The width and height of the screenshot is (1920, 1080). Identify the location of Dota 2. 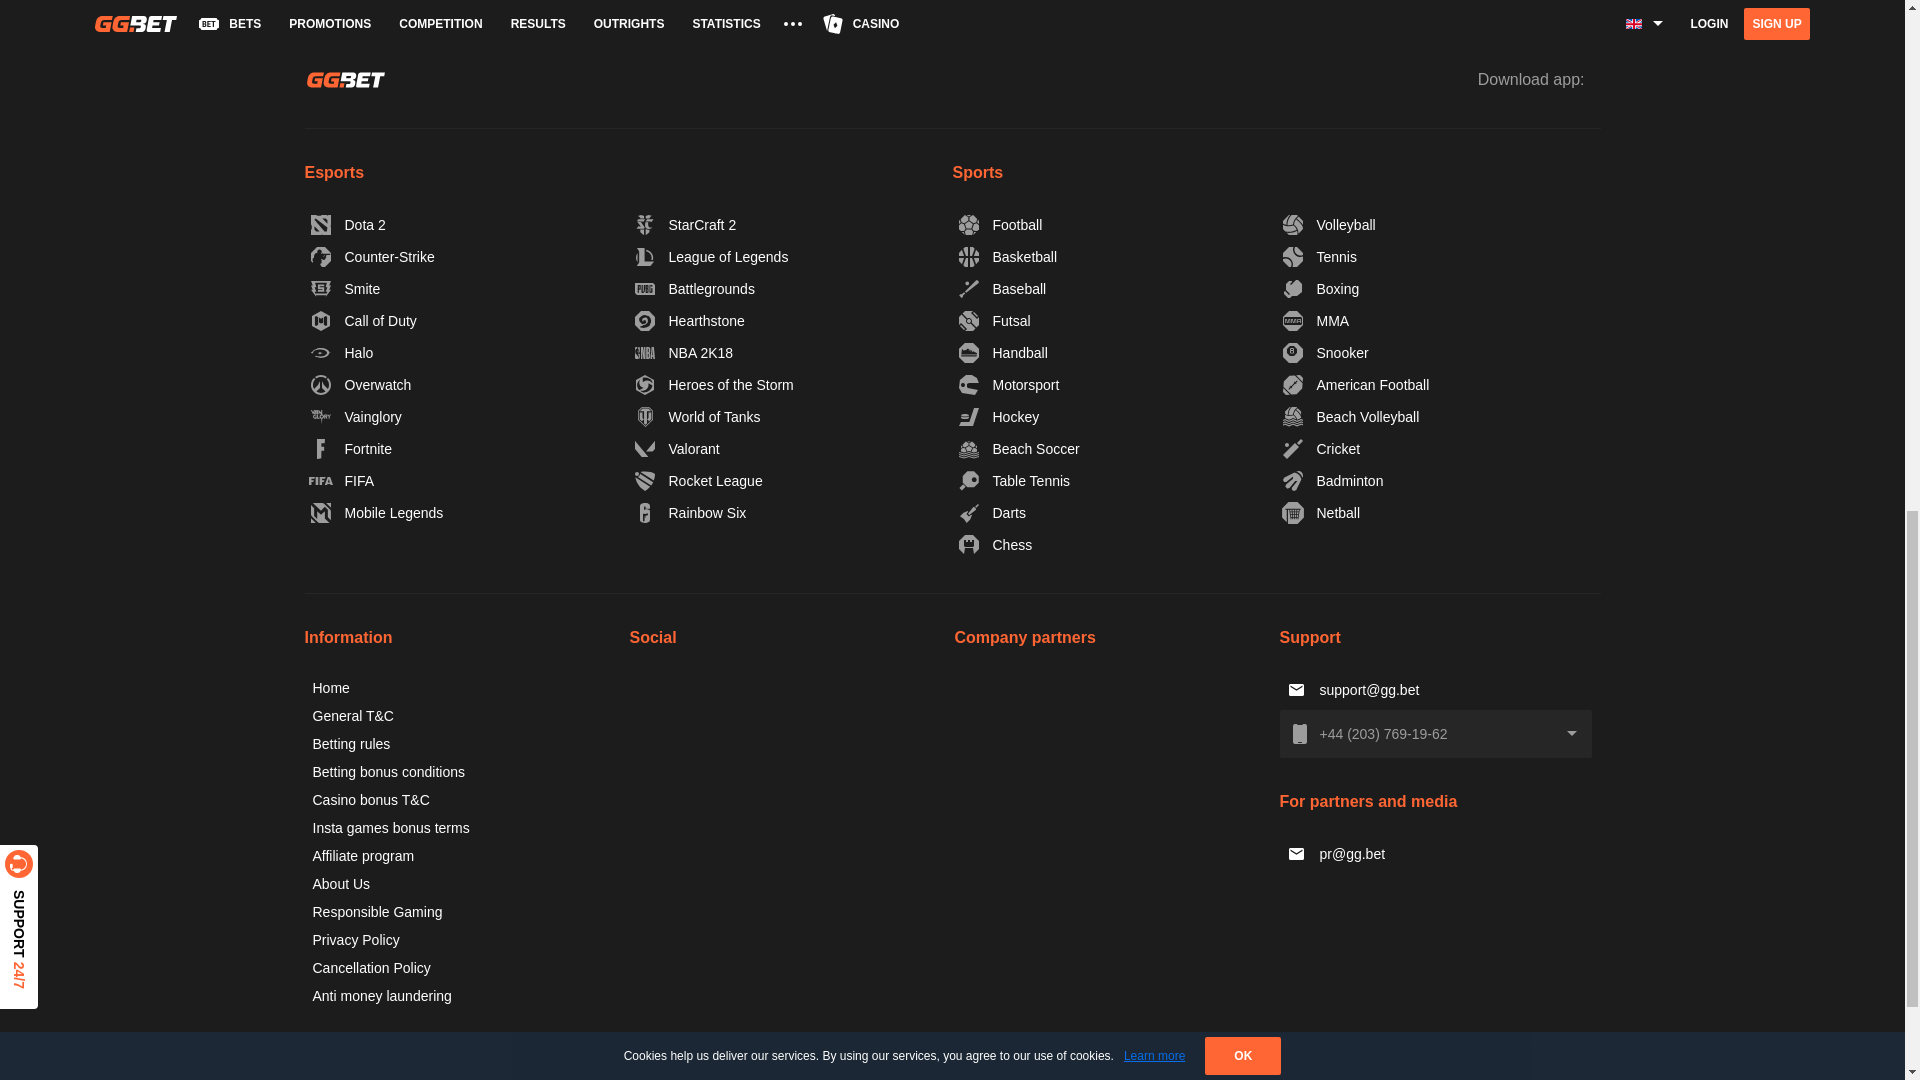
(348, 224).